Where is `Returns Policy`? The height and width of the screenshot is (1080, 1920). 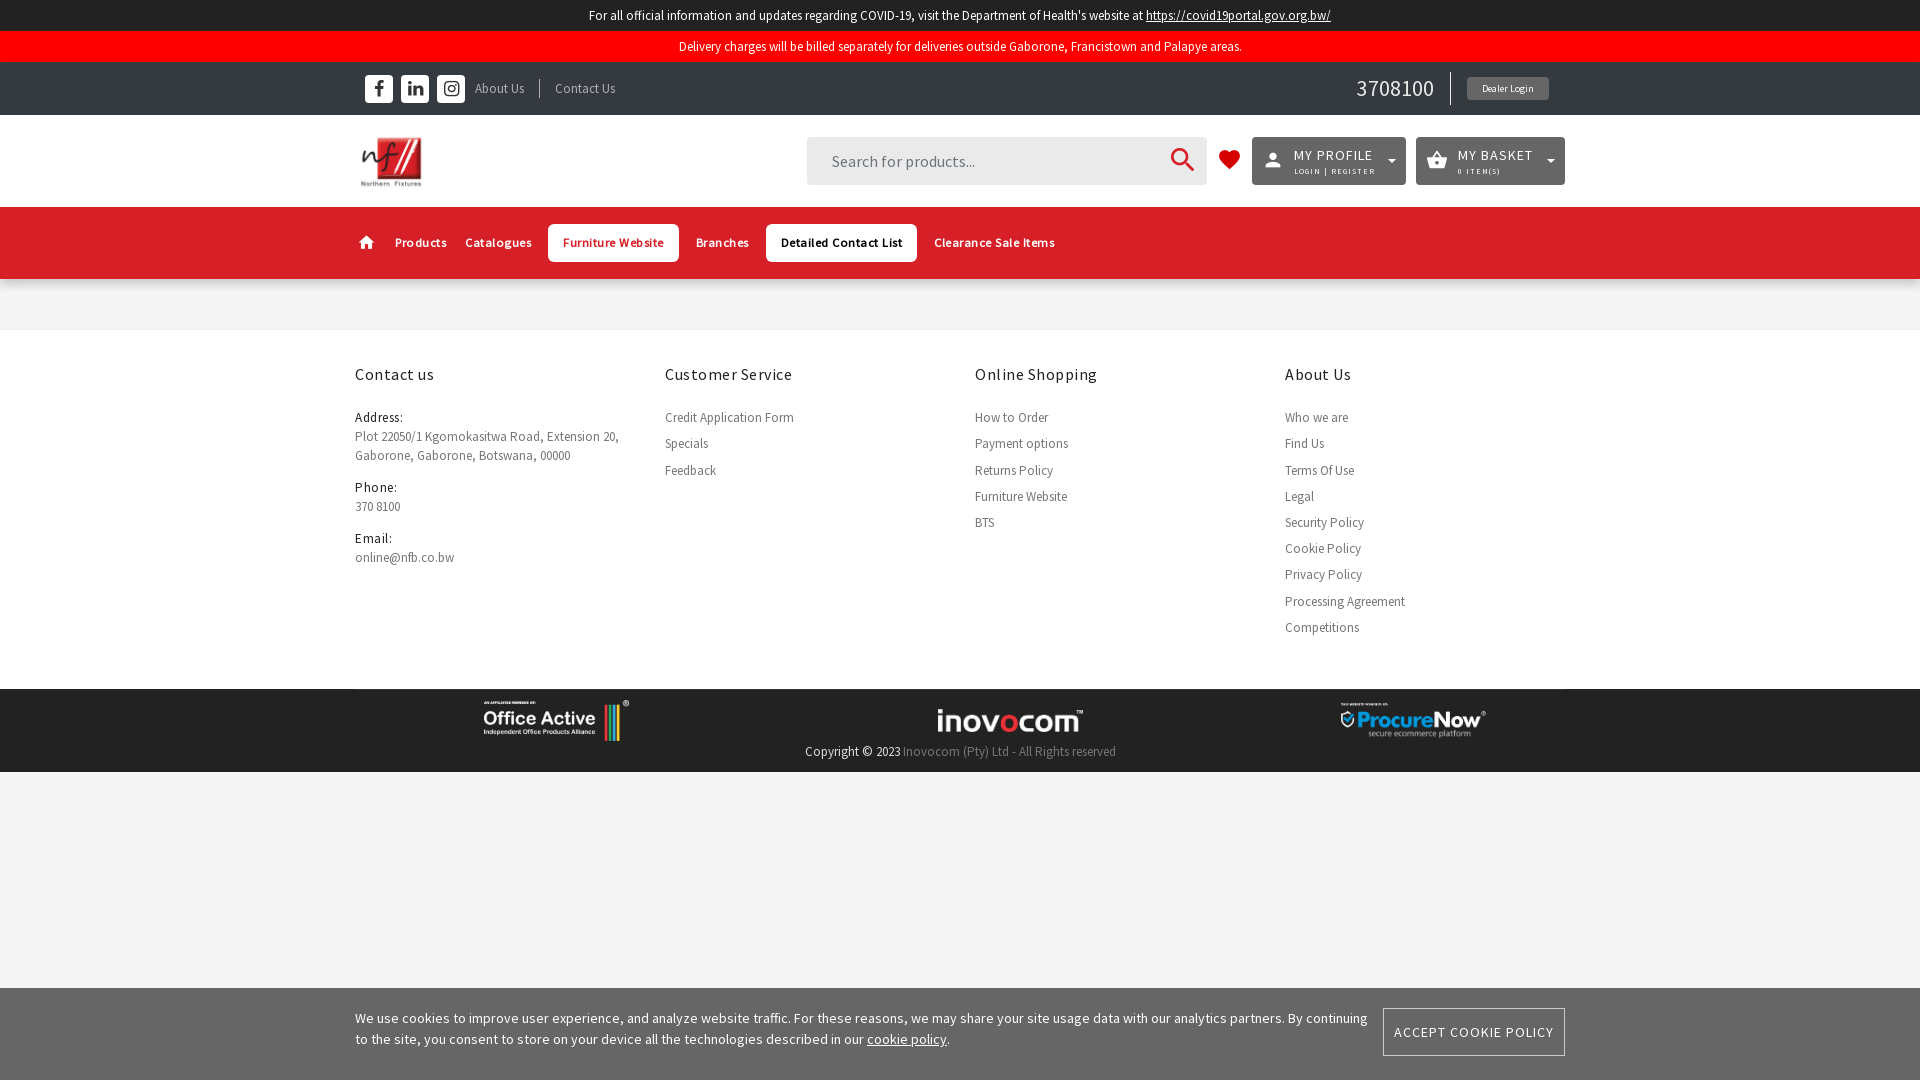
Returns Policy is located at coordinates (1014, 470).